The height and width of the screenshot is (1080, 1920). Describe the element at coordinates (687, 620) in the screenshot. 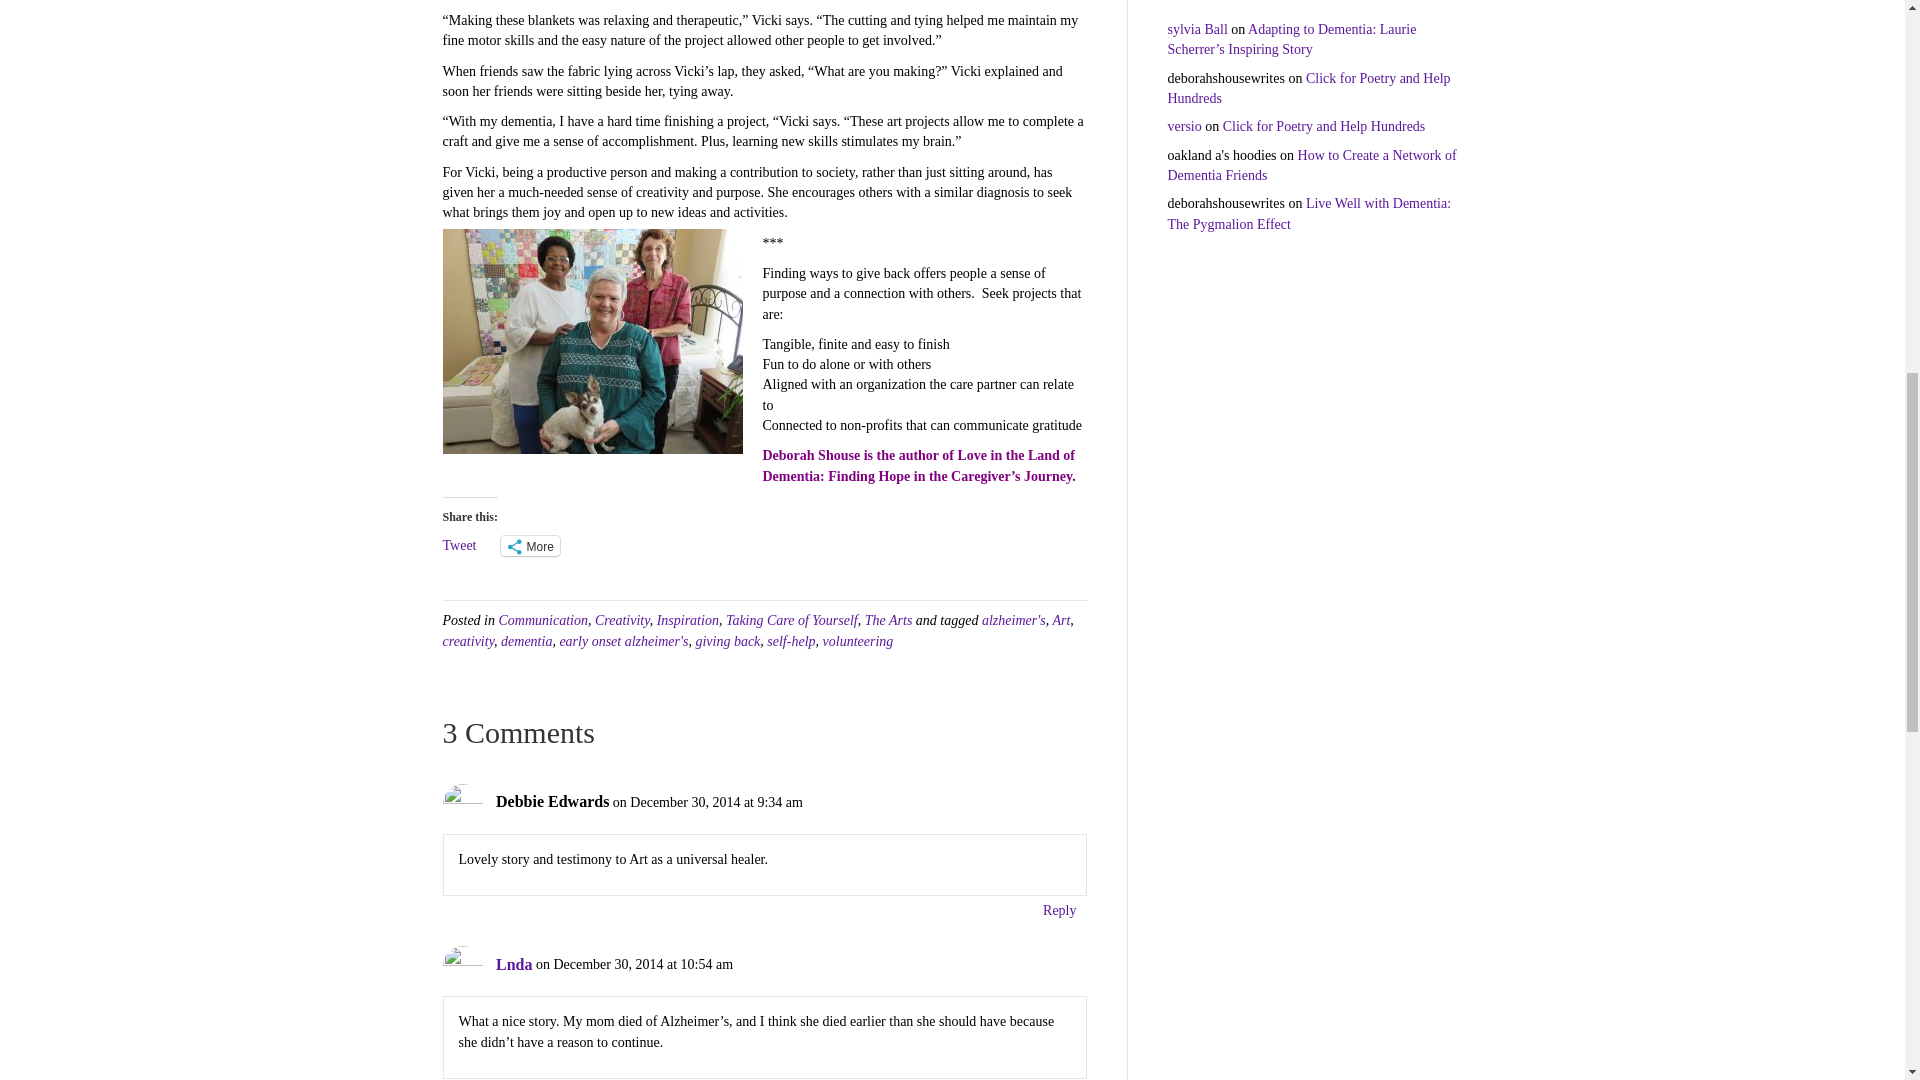

I see `Inspiration` at that location.